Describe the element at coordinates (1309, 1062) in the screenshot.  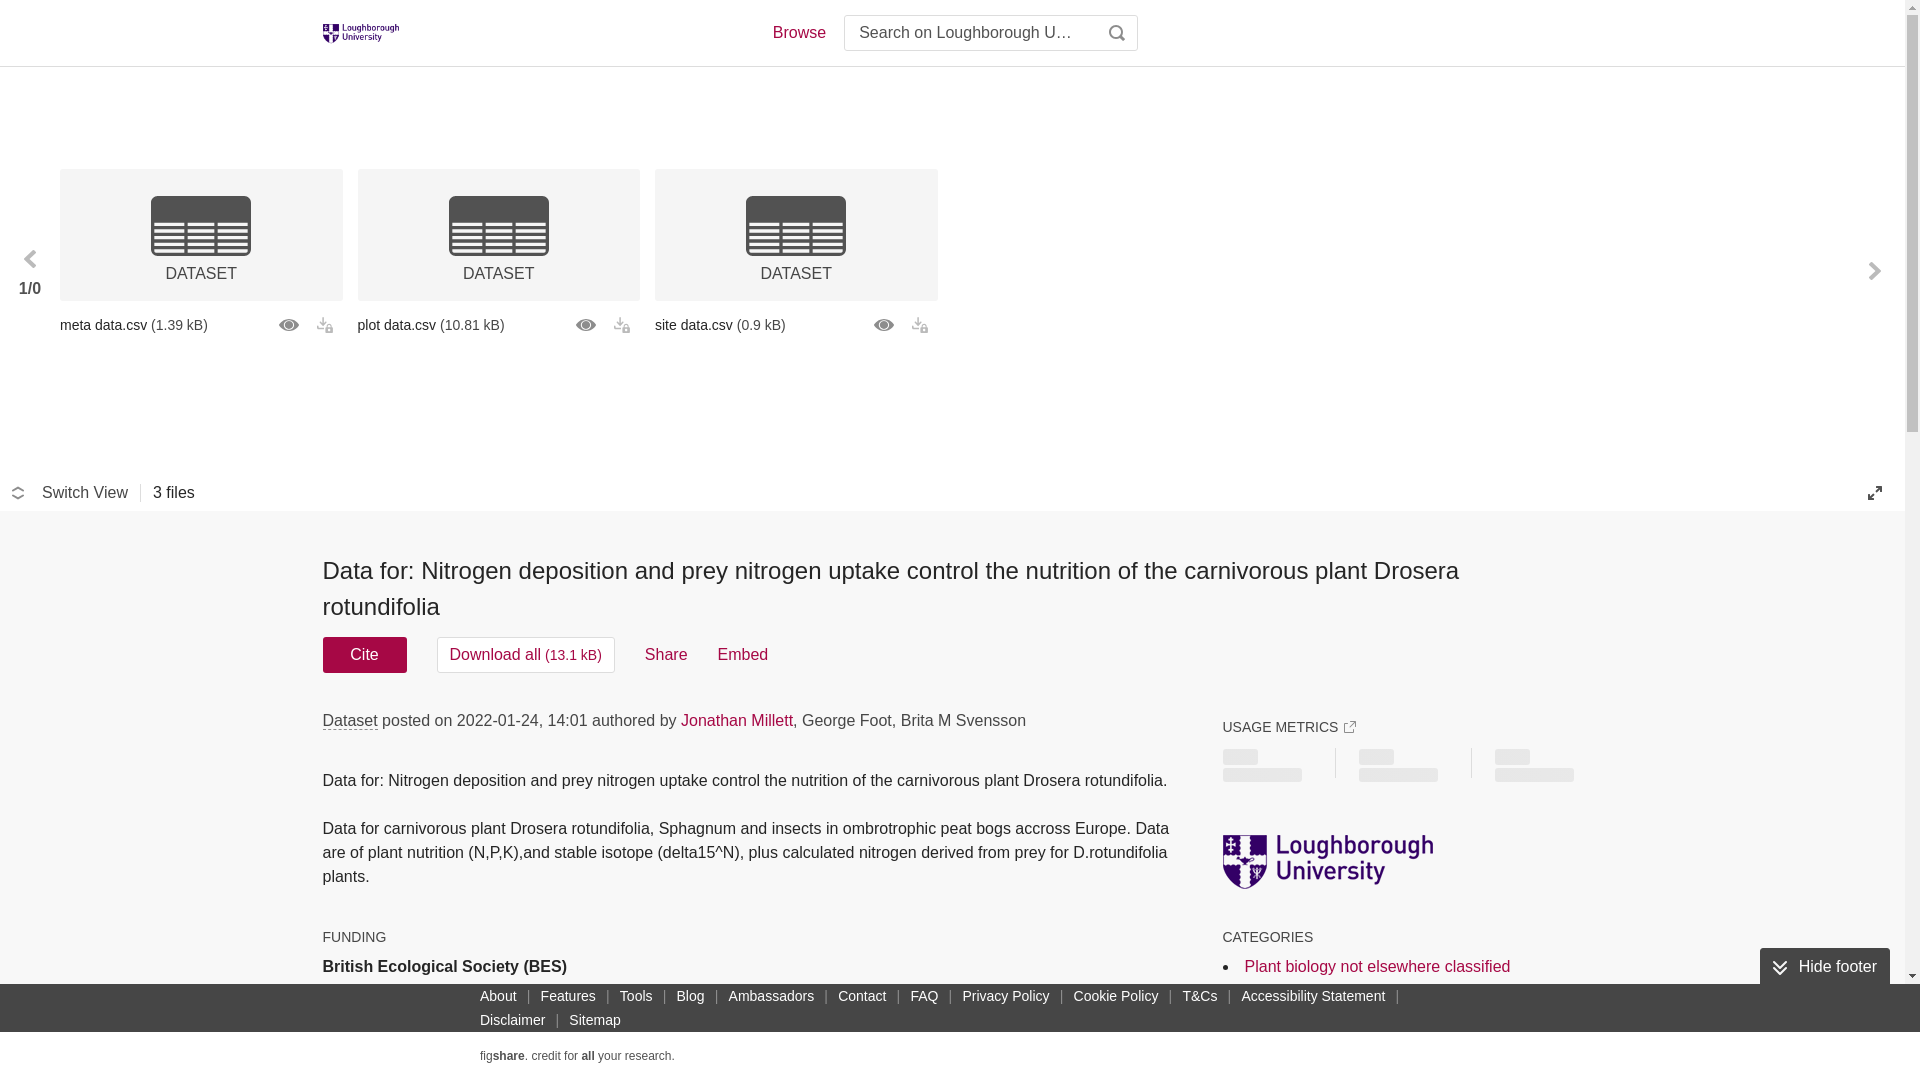
I see `Terrestrial ecology` at that location.